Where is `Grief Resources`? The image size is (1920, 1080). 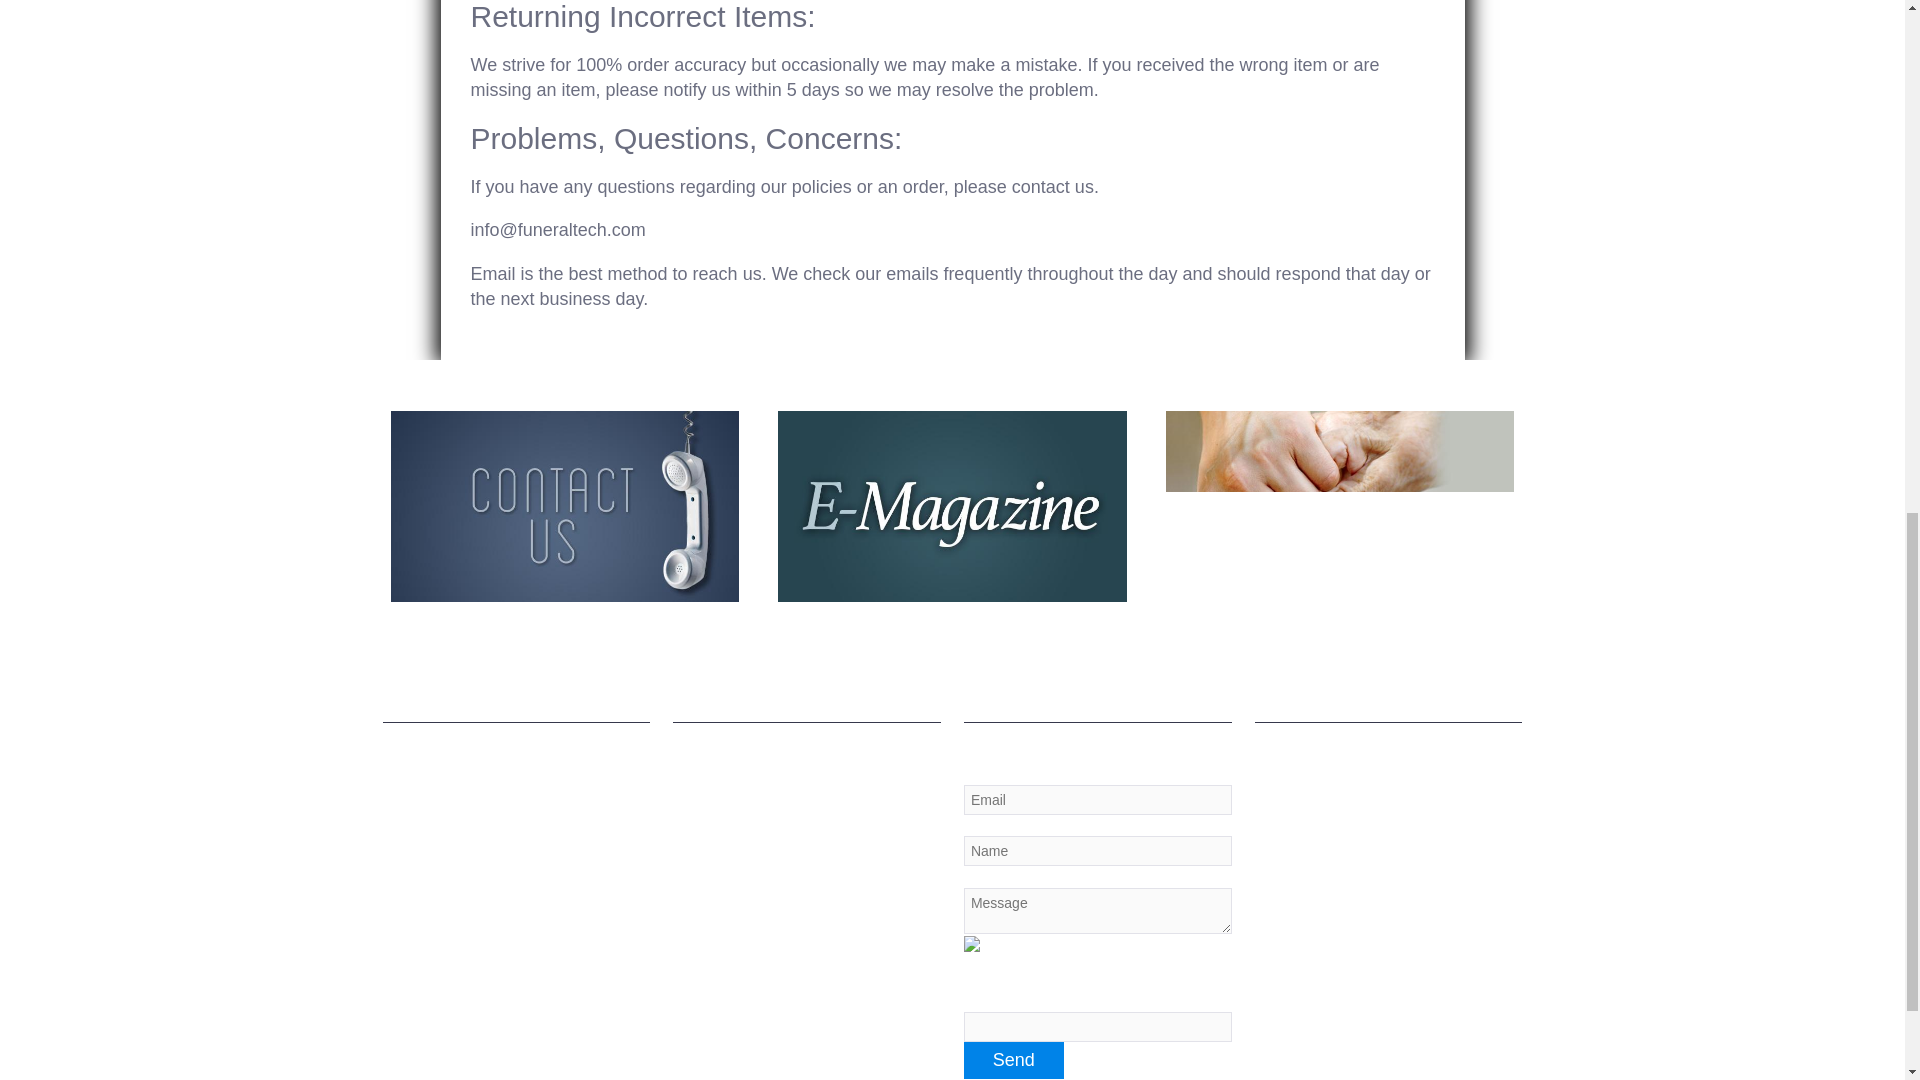
Grief Resources is located at coordinates (1402, 778).